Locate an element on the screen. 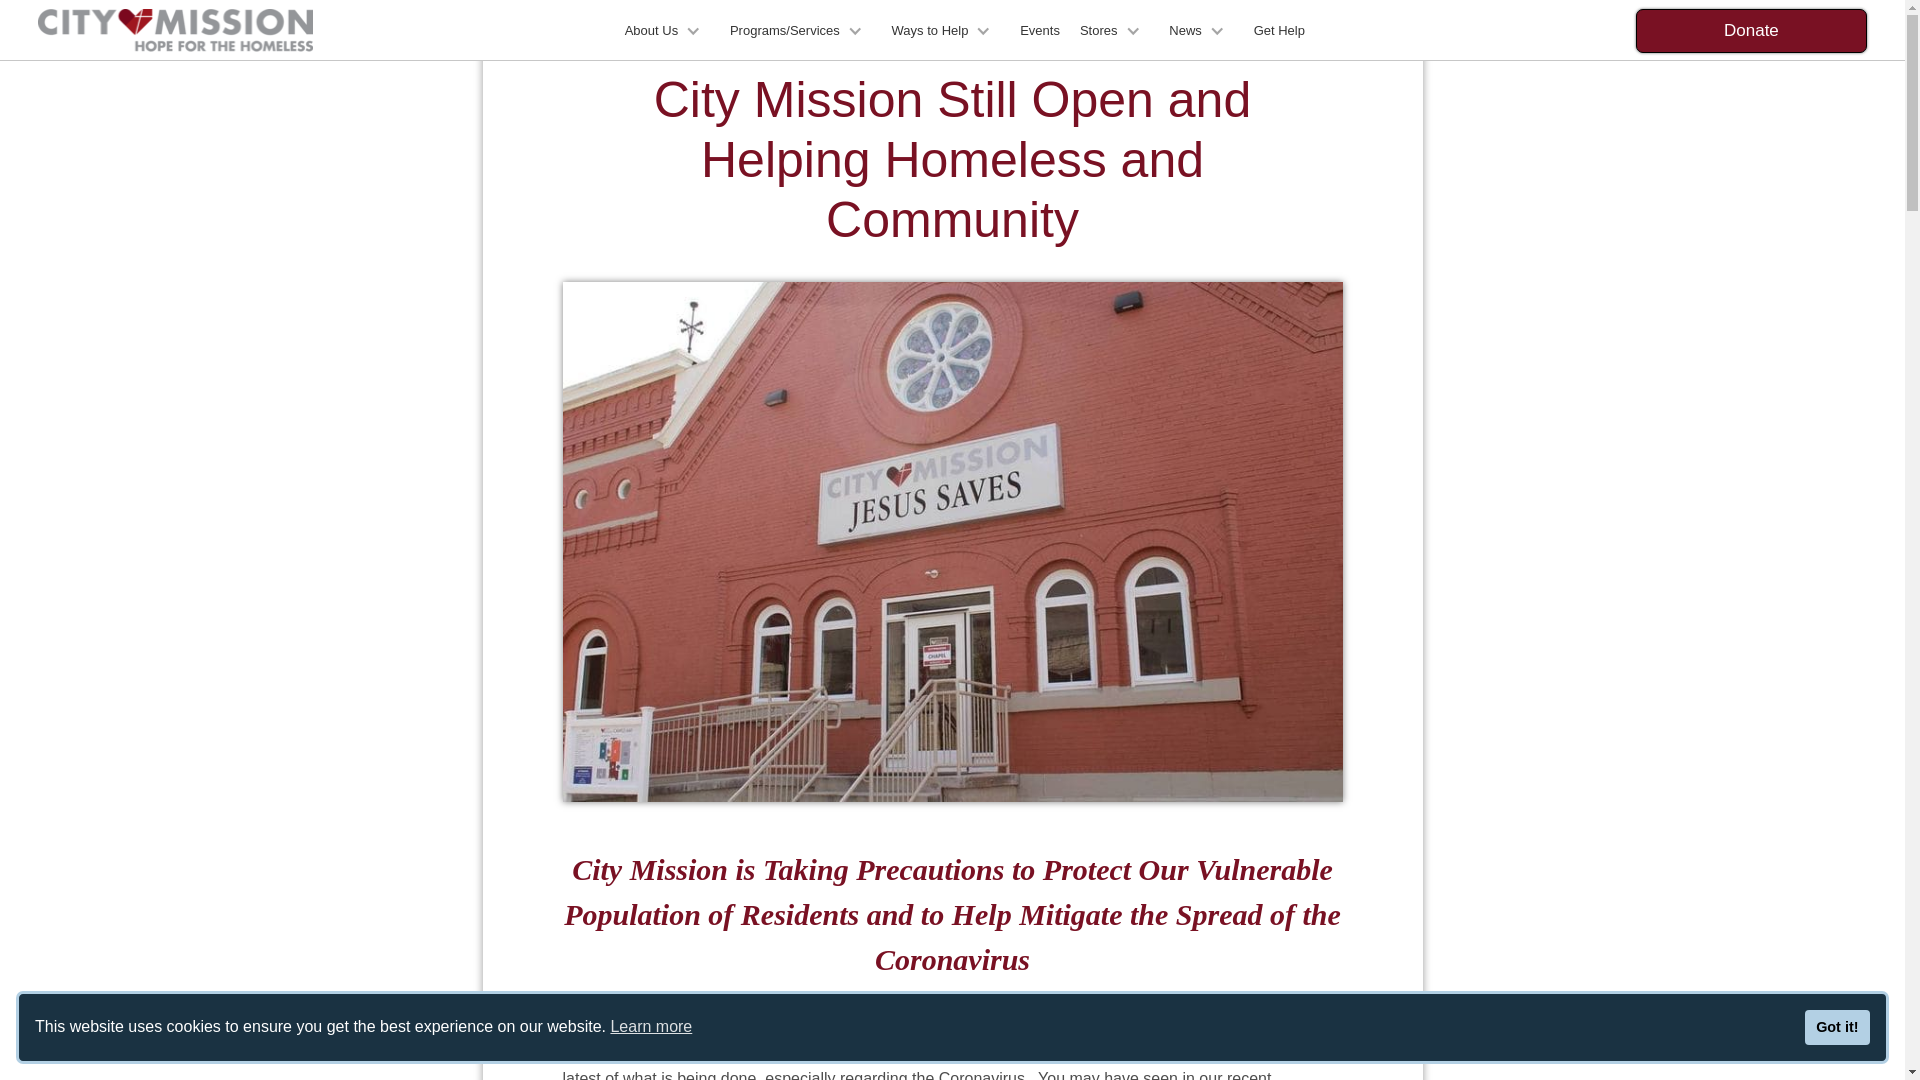 Image resolution: width=1920 pixels, height=1080 pixels. Got it! is located at coordinates (1837, 1028).